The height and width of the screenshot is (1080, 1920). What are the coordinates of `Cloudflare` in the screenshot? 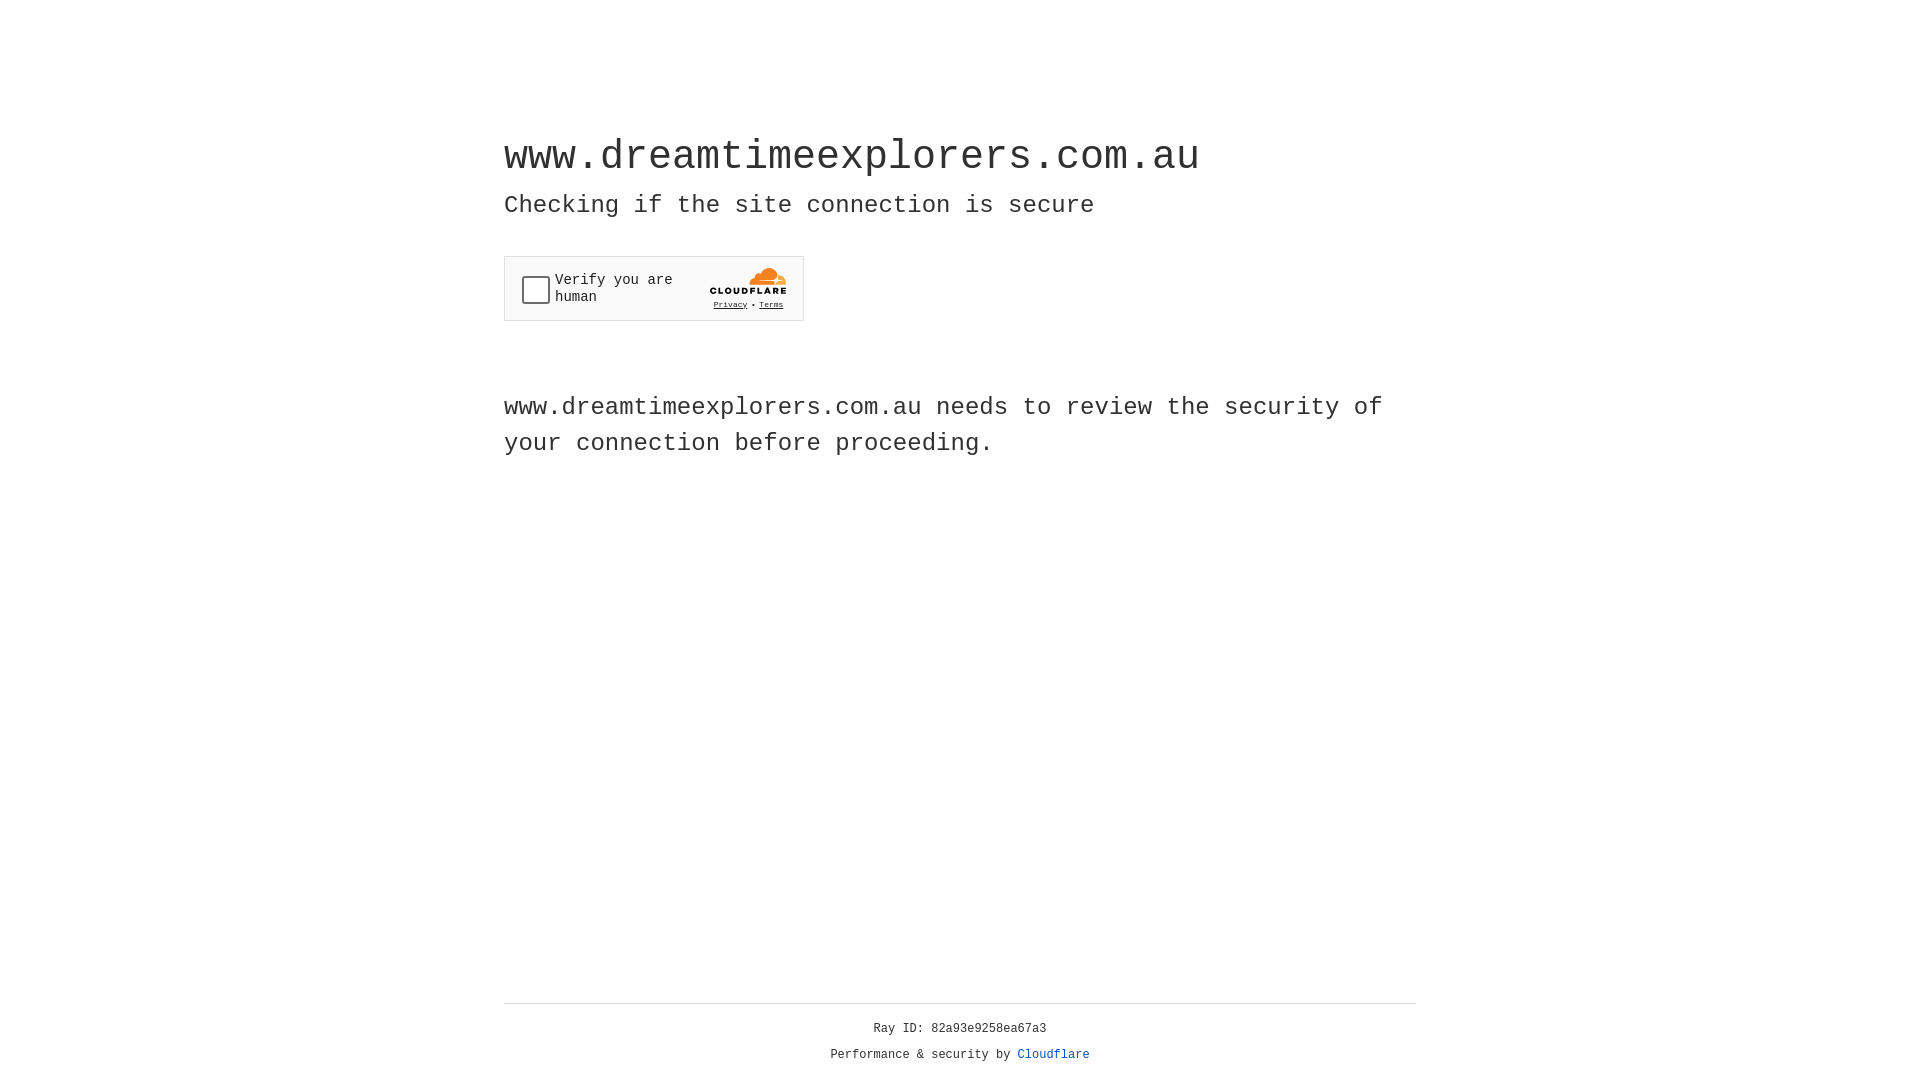 It's located at (1054, 1055).